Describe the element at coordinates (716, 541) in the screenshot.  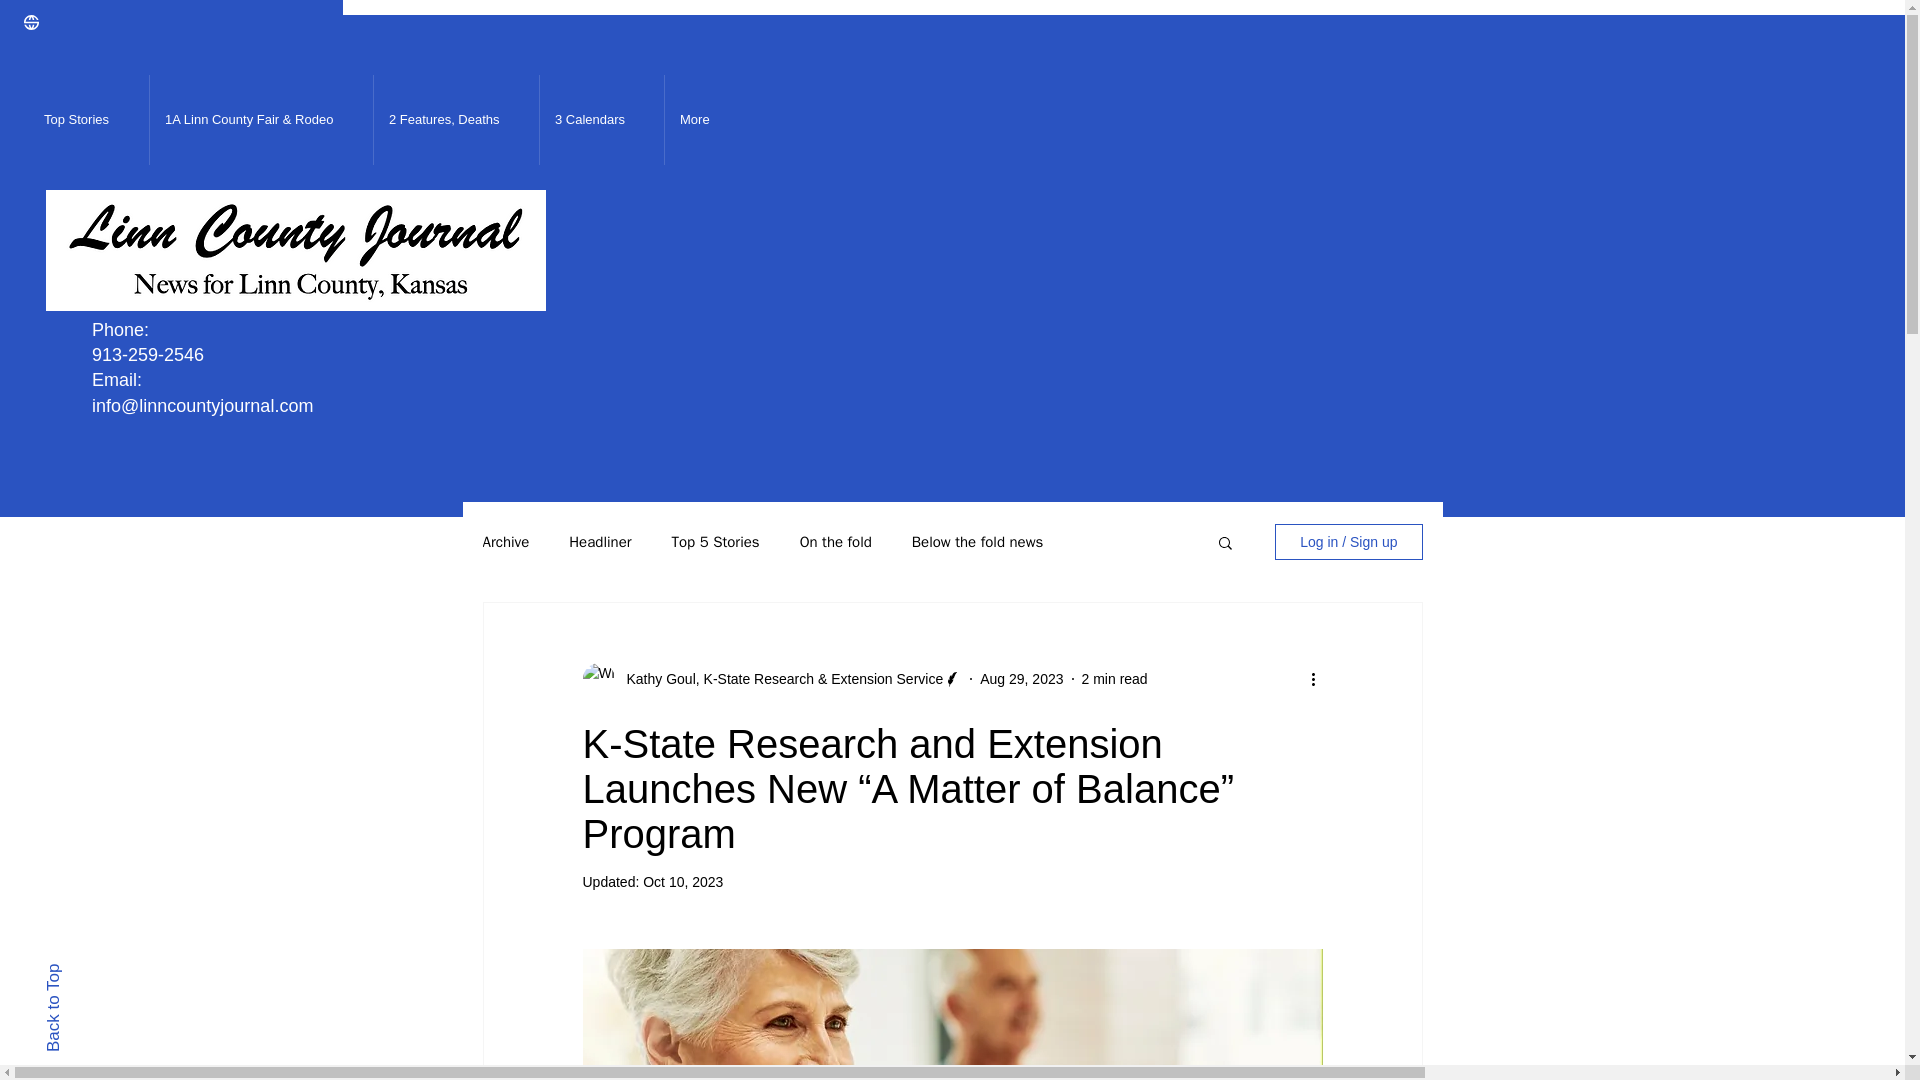
I see `Top 5 Stories` at that location.